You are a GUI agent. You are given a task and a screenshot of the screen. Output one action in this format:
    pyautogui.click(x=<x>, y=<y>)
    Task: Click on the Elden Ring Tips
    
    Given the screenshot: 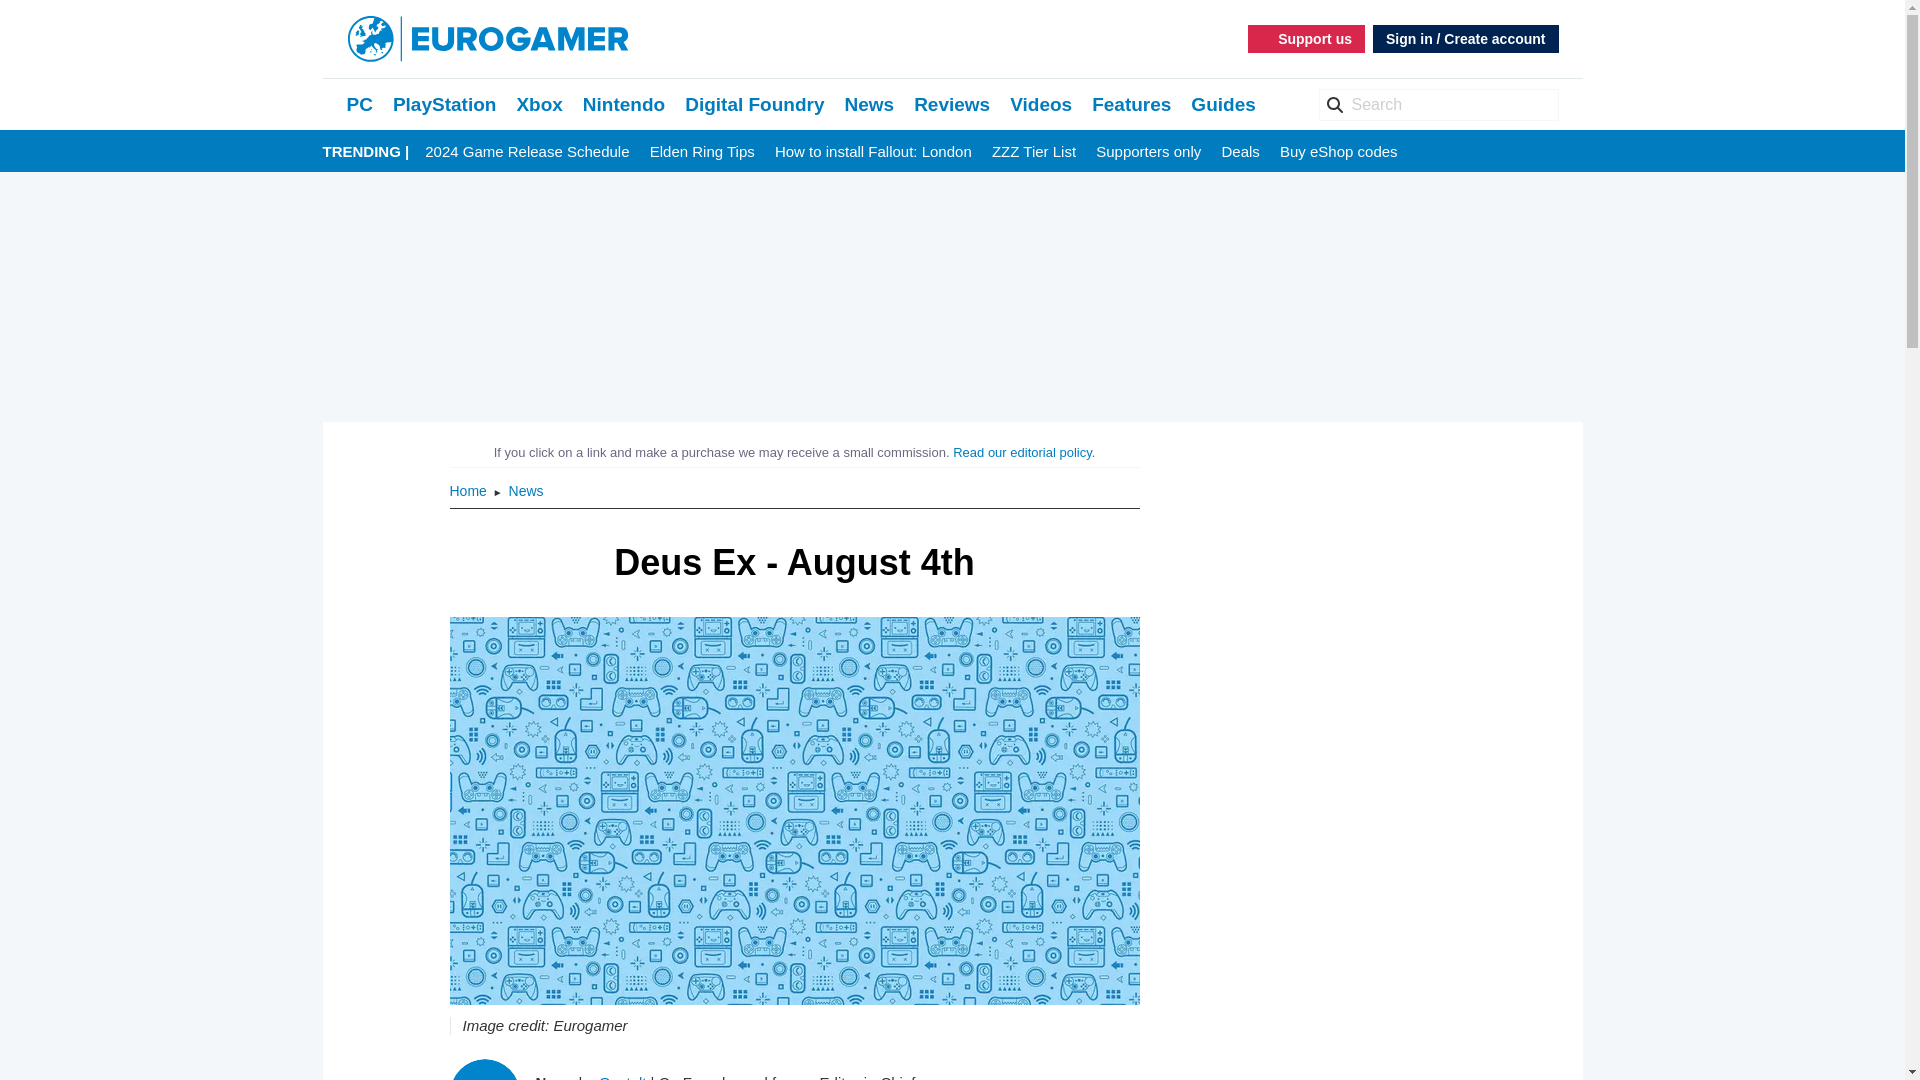 What is the action you would take?
    pyautogui.click(x=702, y=152)
    